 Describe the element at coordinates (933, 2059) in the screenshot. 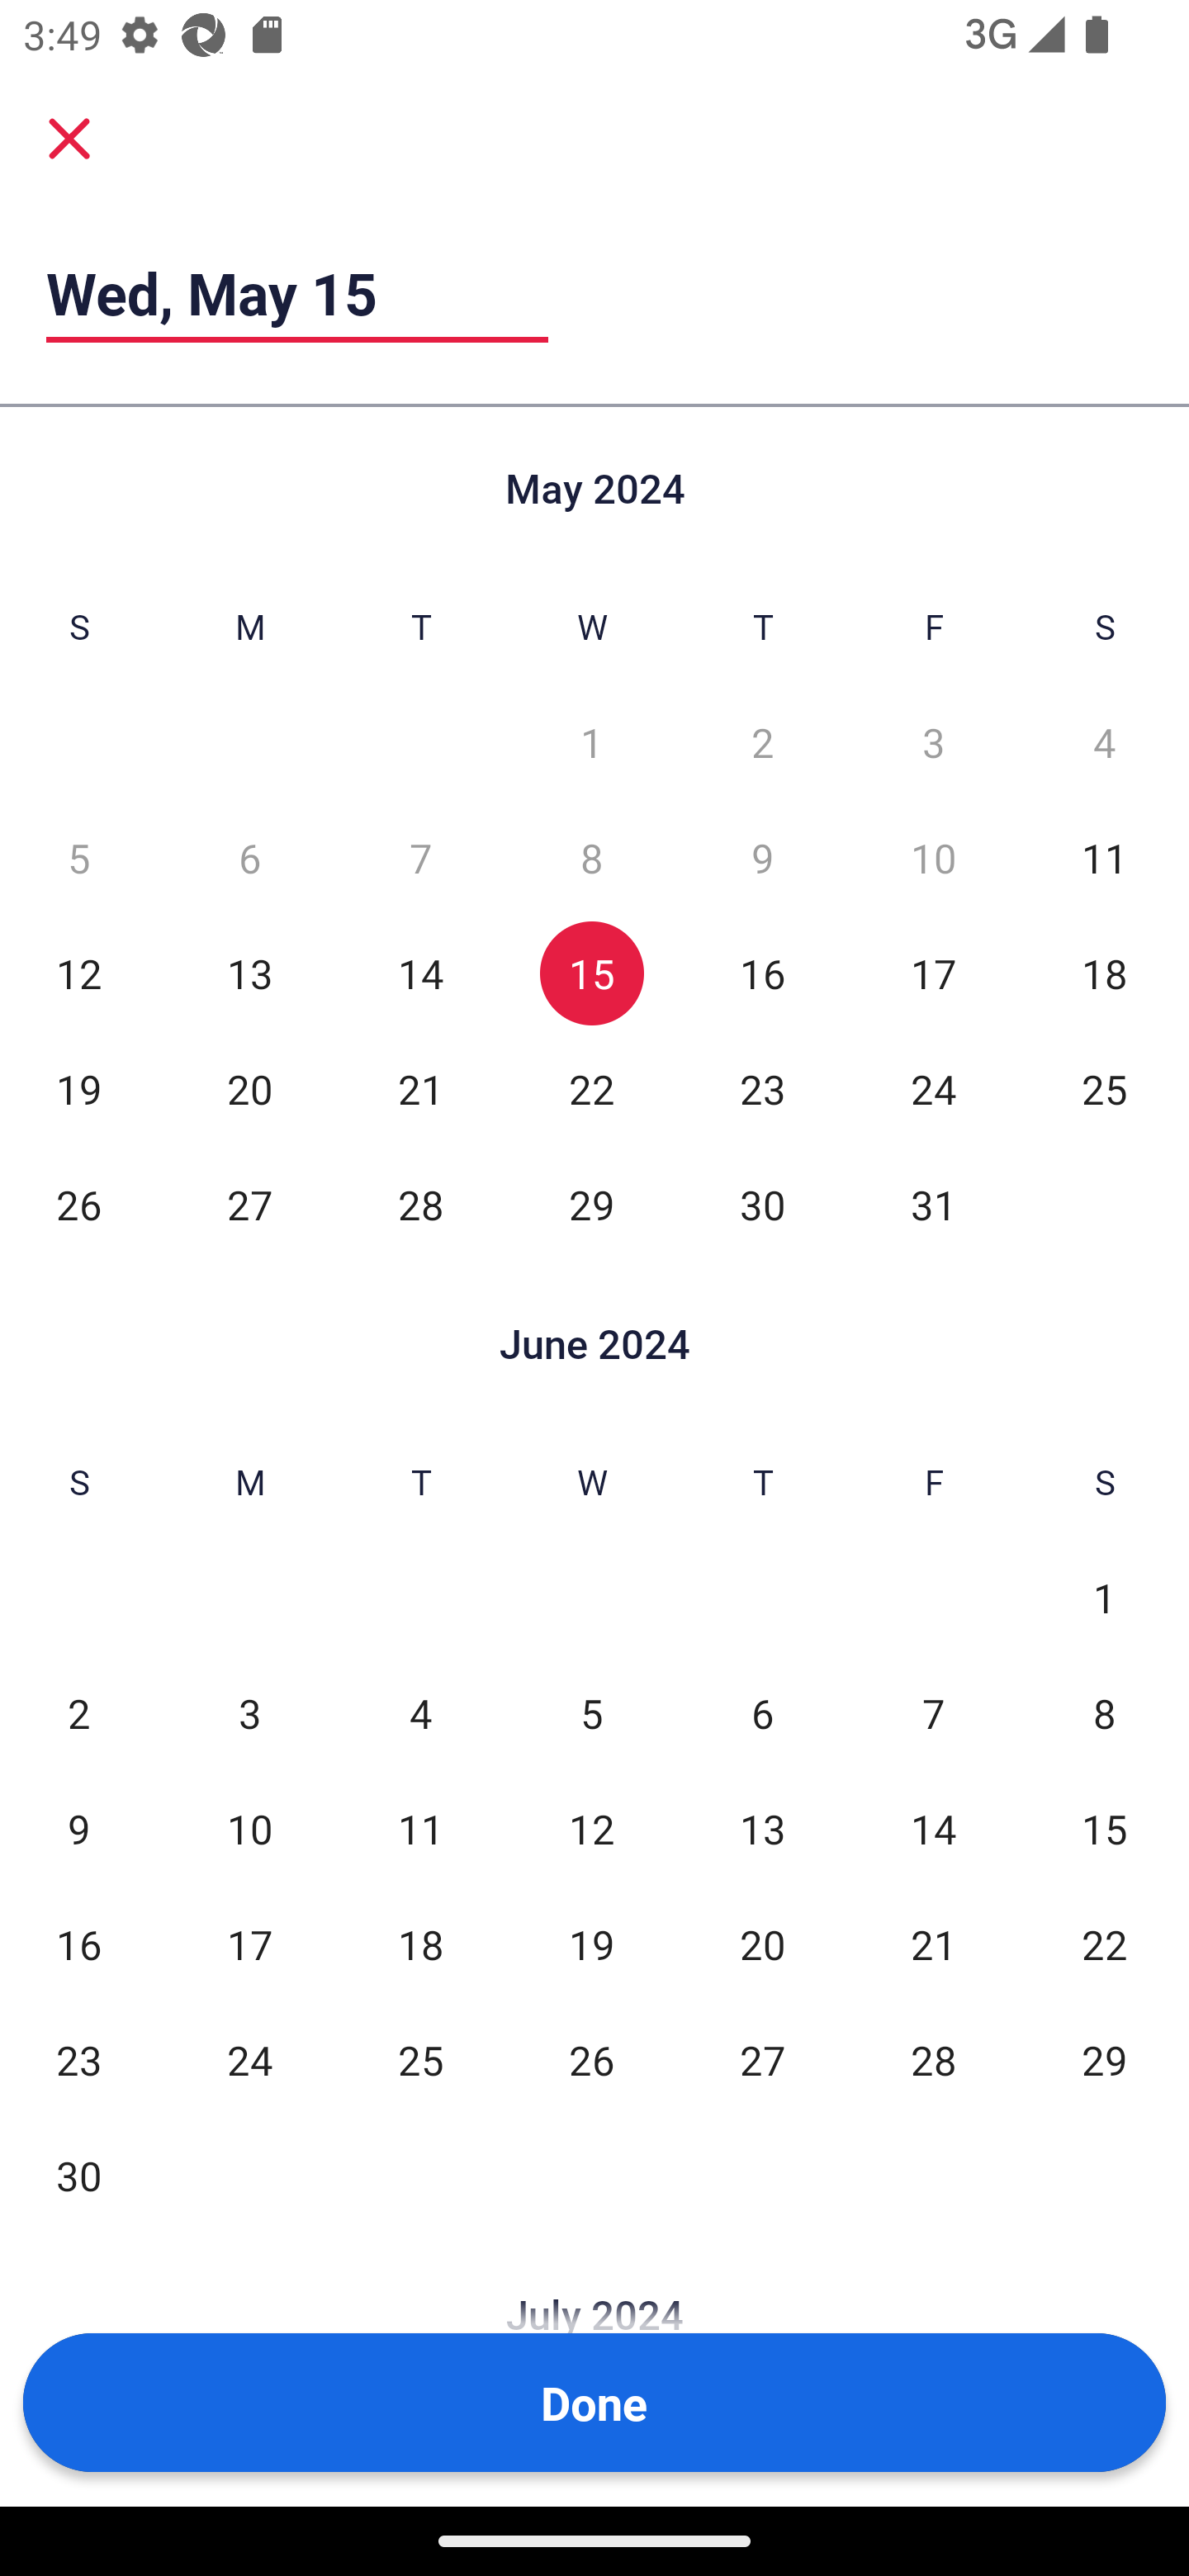

I see `28 Fri, Jun 28, Not Selected` at that location.